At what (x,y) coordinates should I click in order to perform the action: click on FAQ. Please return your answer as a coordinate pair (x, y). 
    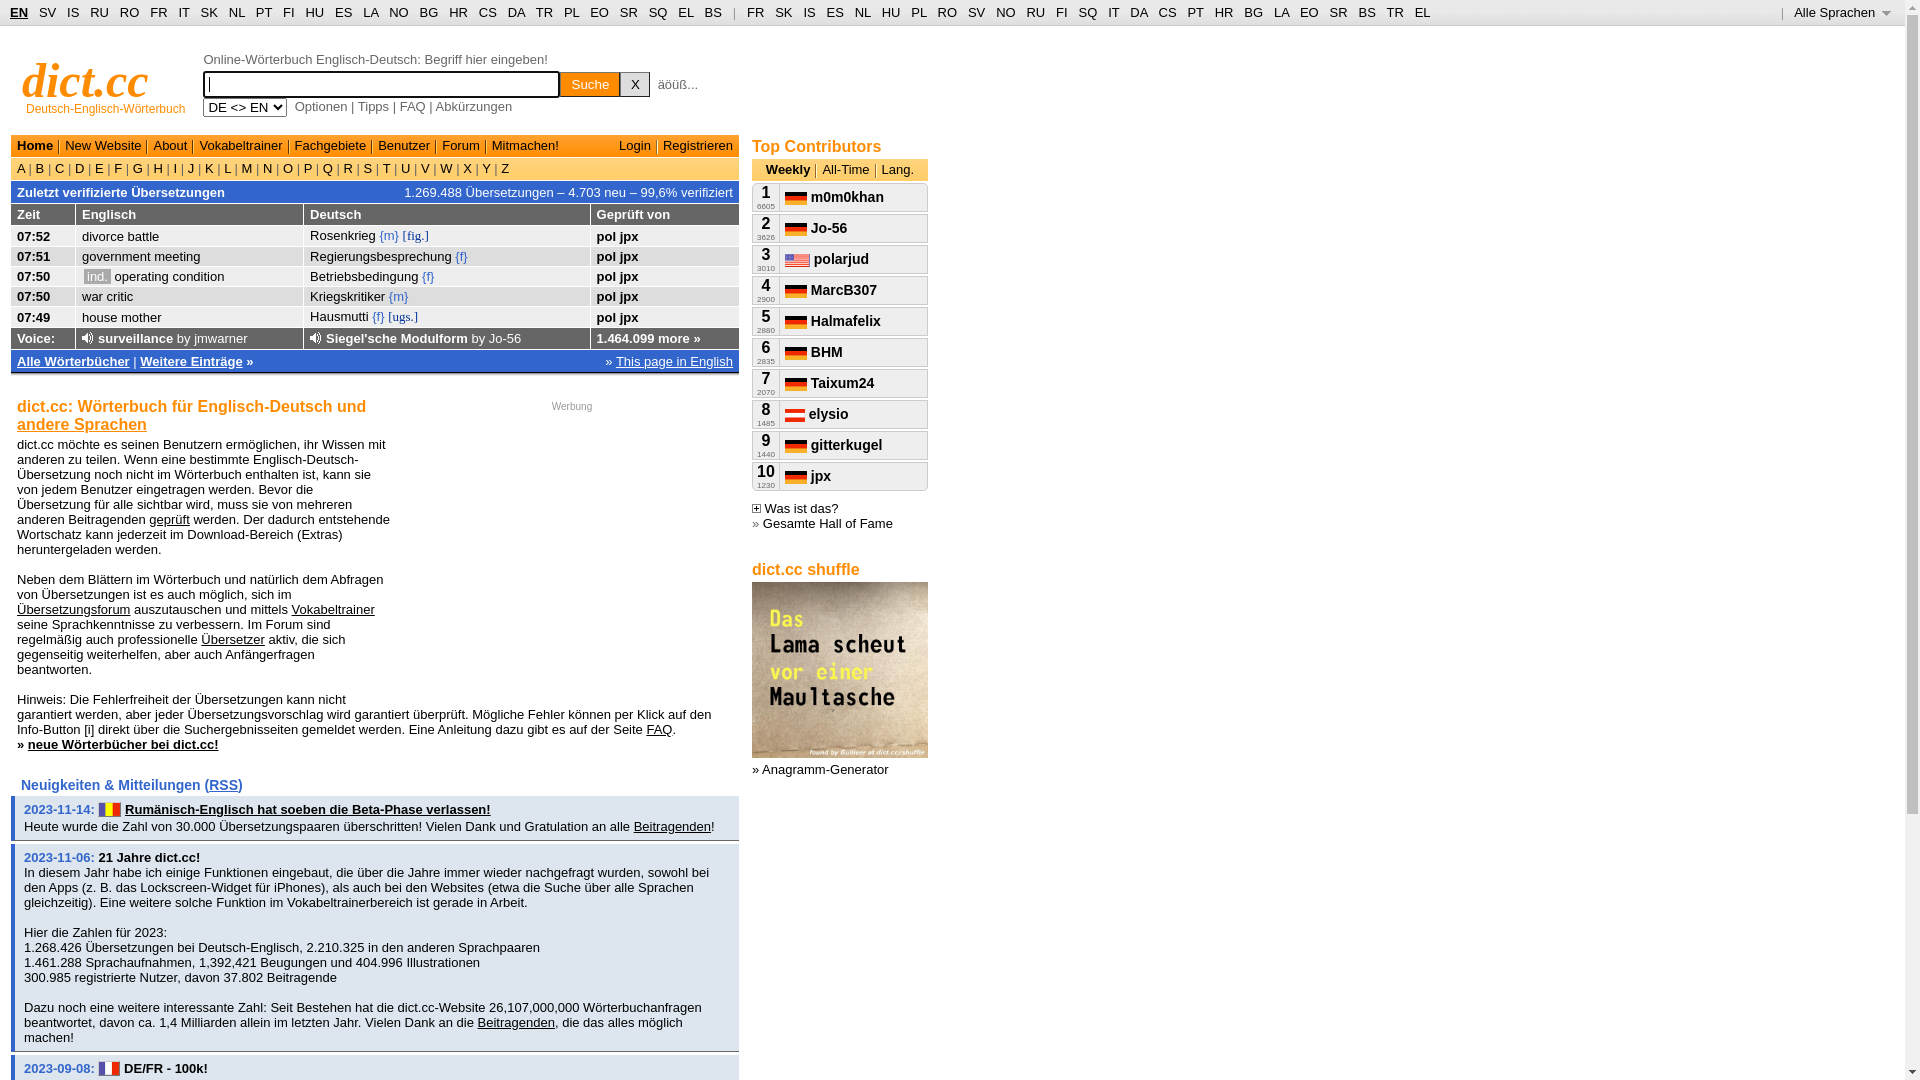
    Looking at the image, I should click on (413, 106).